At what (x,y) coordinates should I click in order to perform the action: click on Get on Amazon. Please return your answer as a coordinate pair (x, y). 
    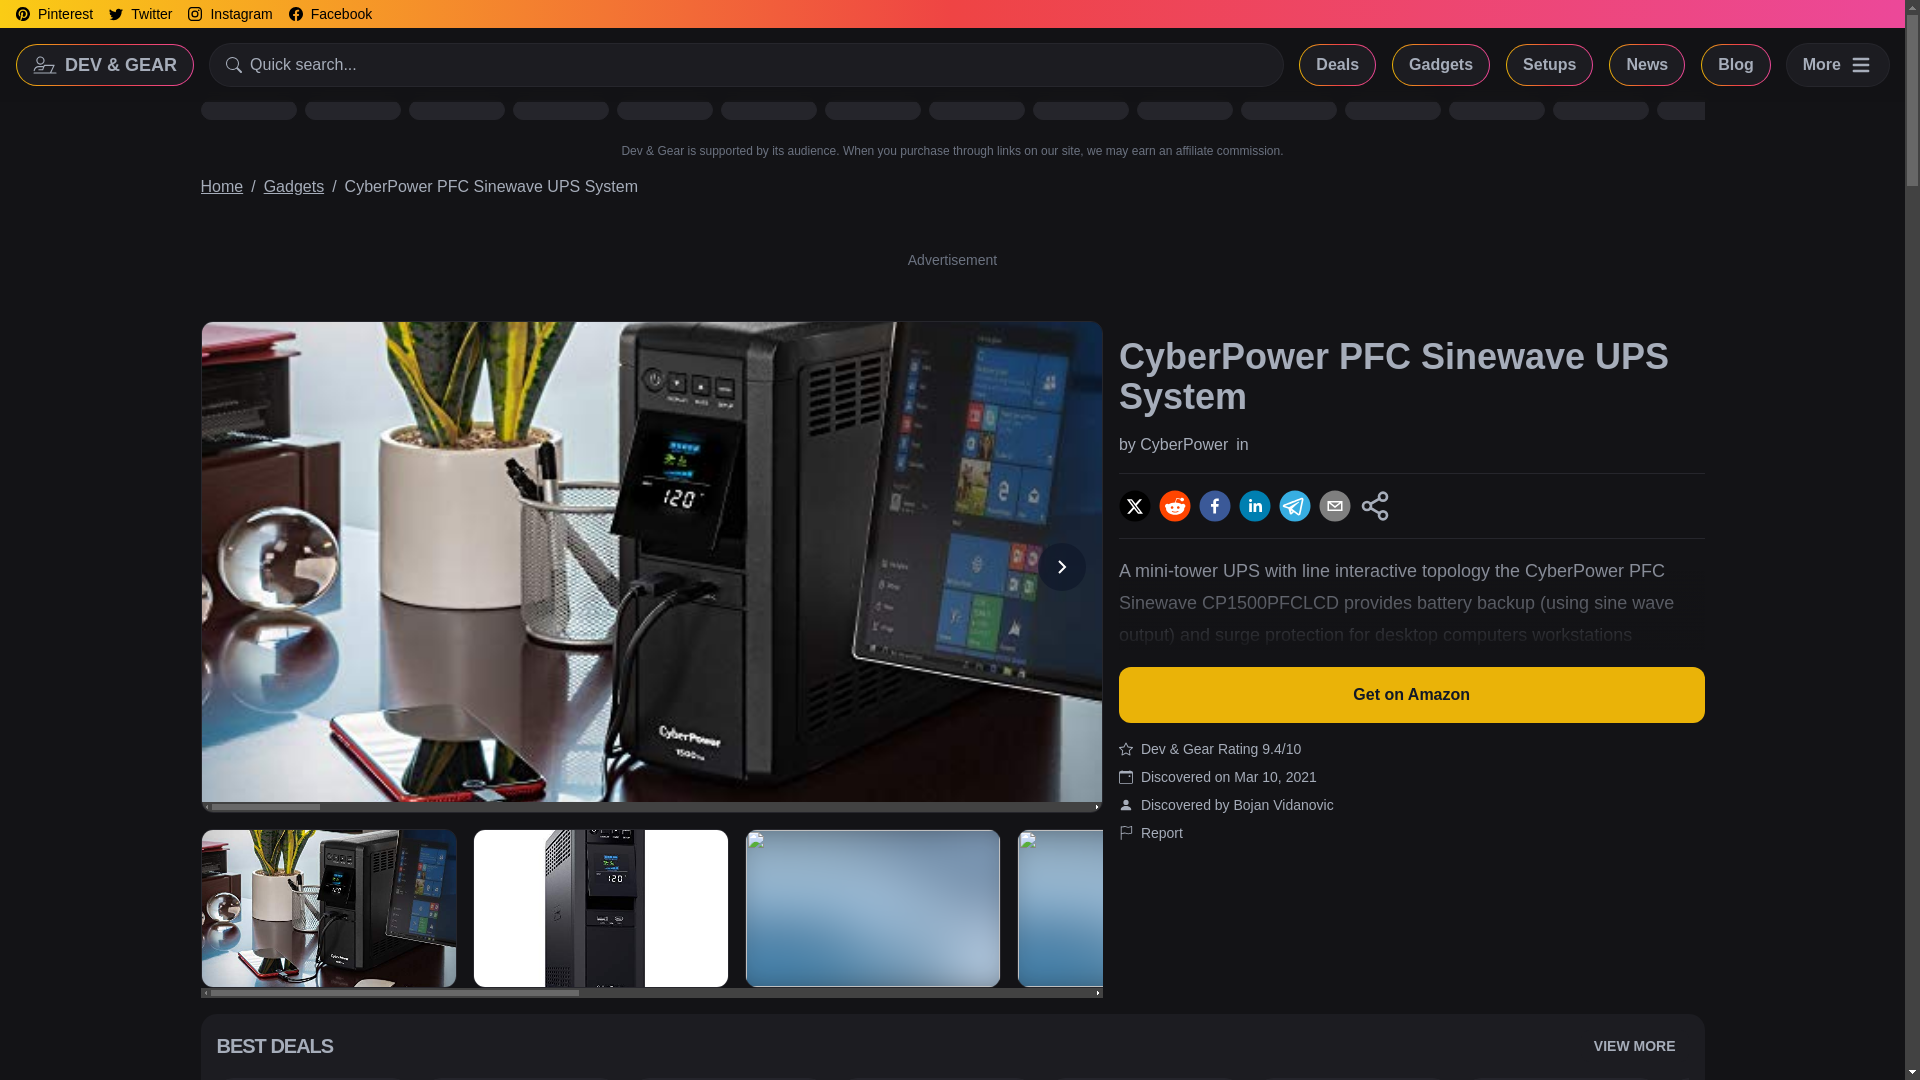
    Looking at the image, I should click on (1412, 694).